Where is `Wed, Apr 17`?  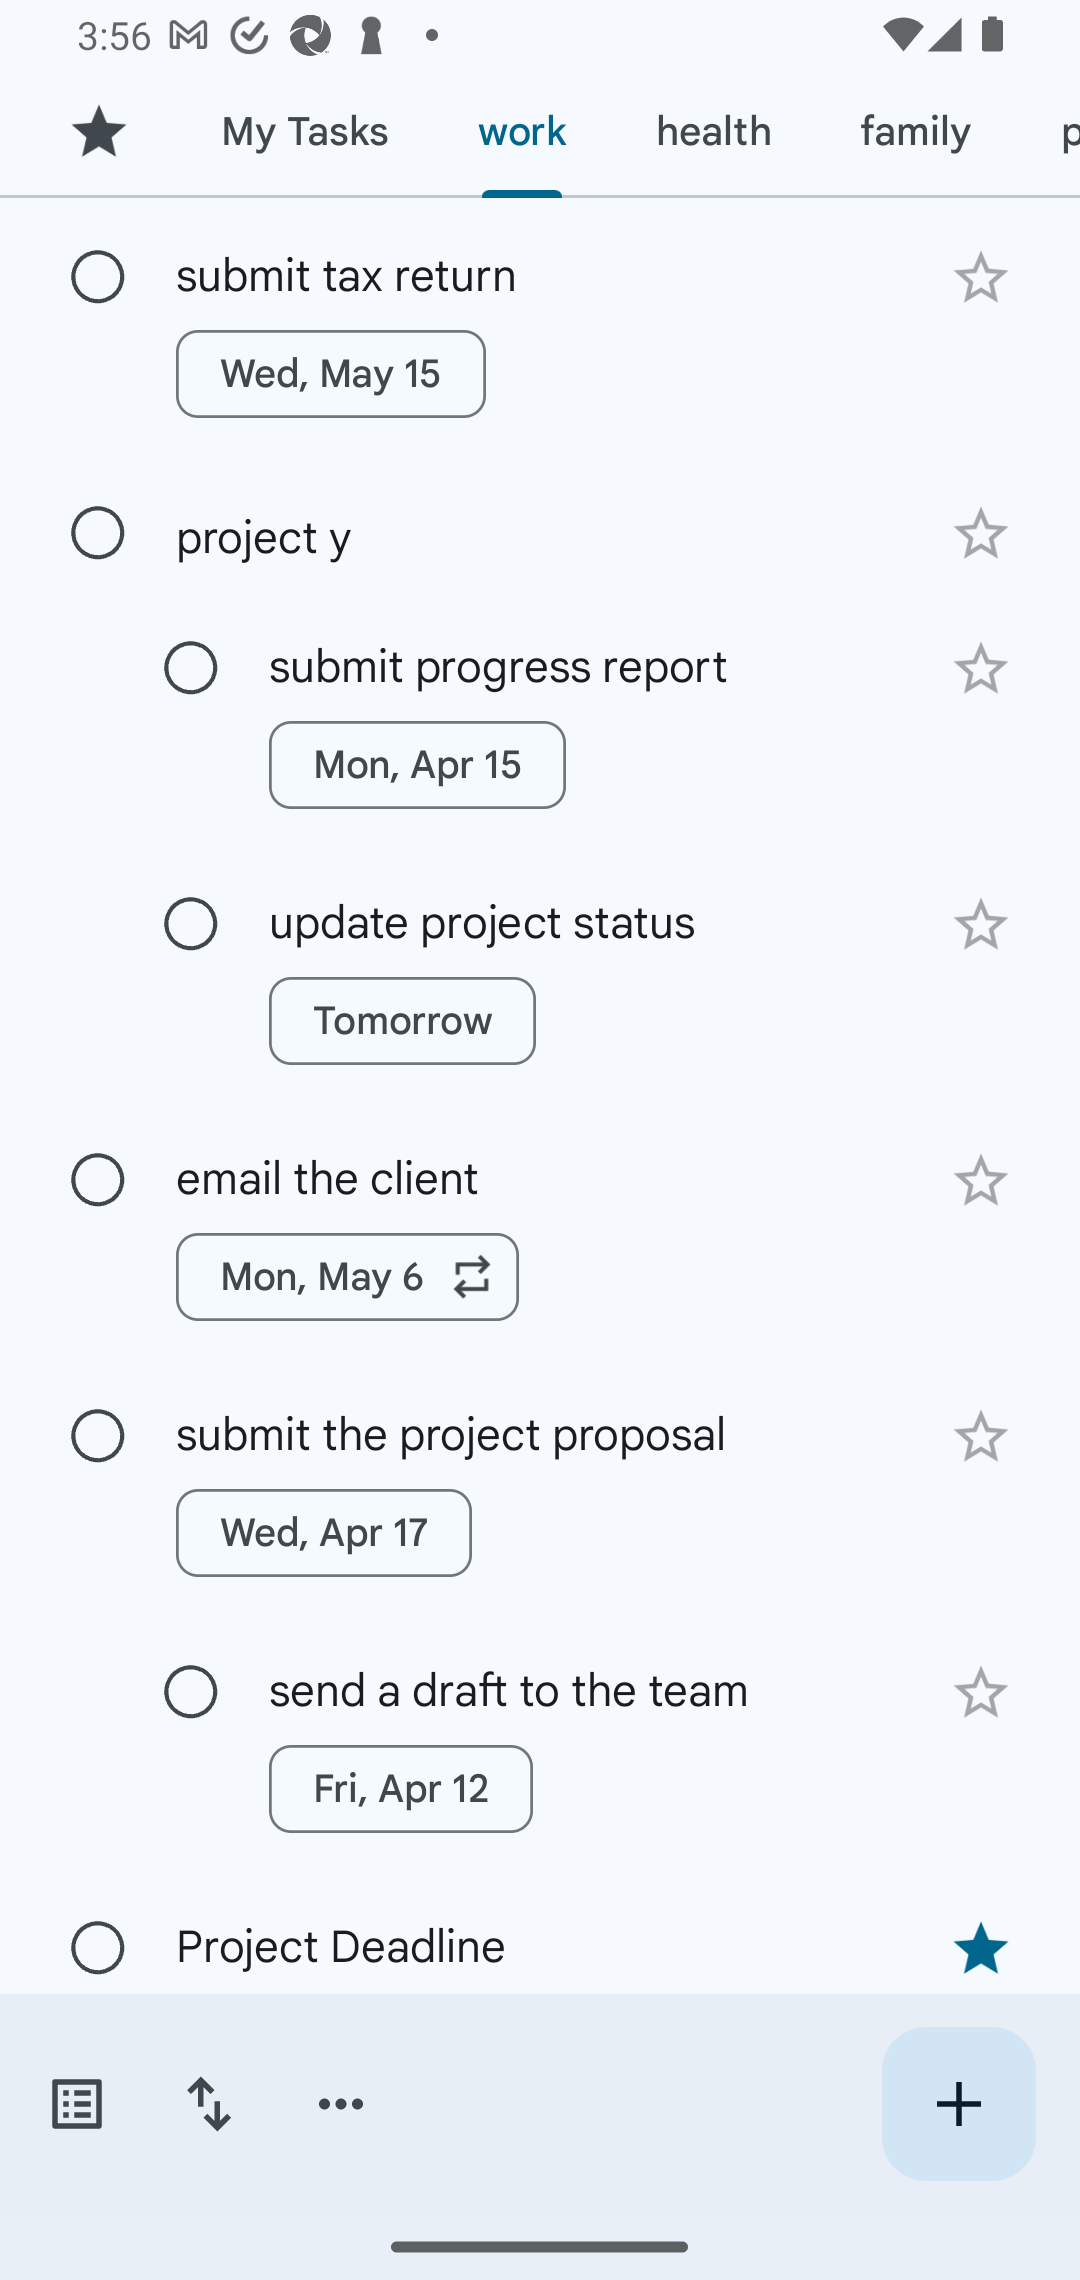
Wed, Apr 17 is located at coordinates (324, 1532).